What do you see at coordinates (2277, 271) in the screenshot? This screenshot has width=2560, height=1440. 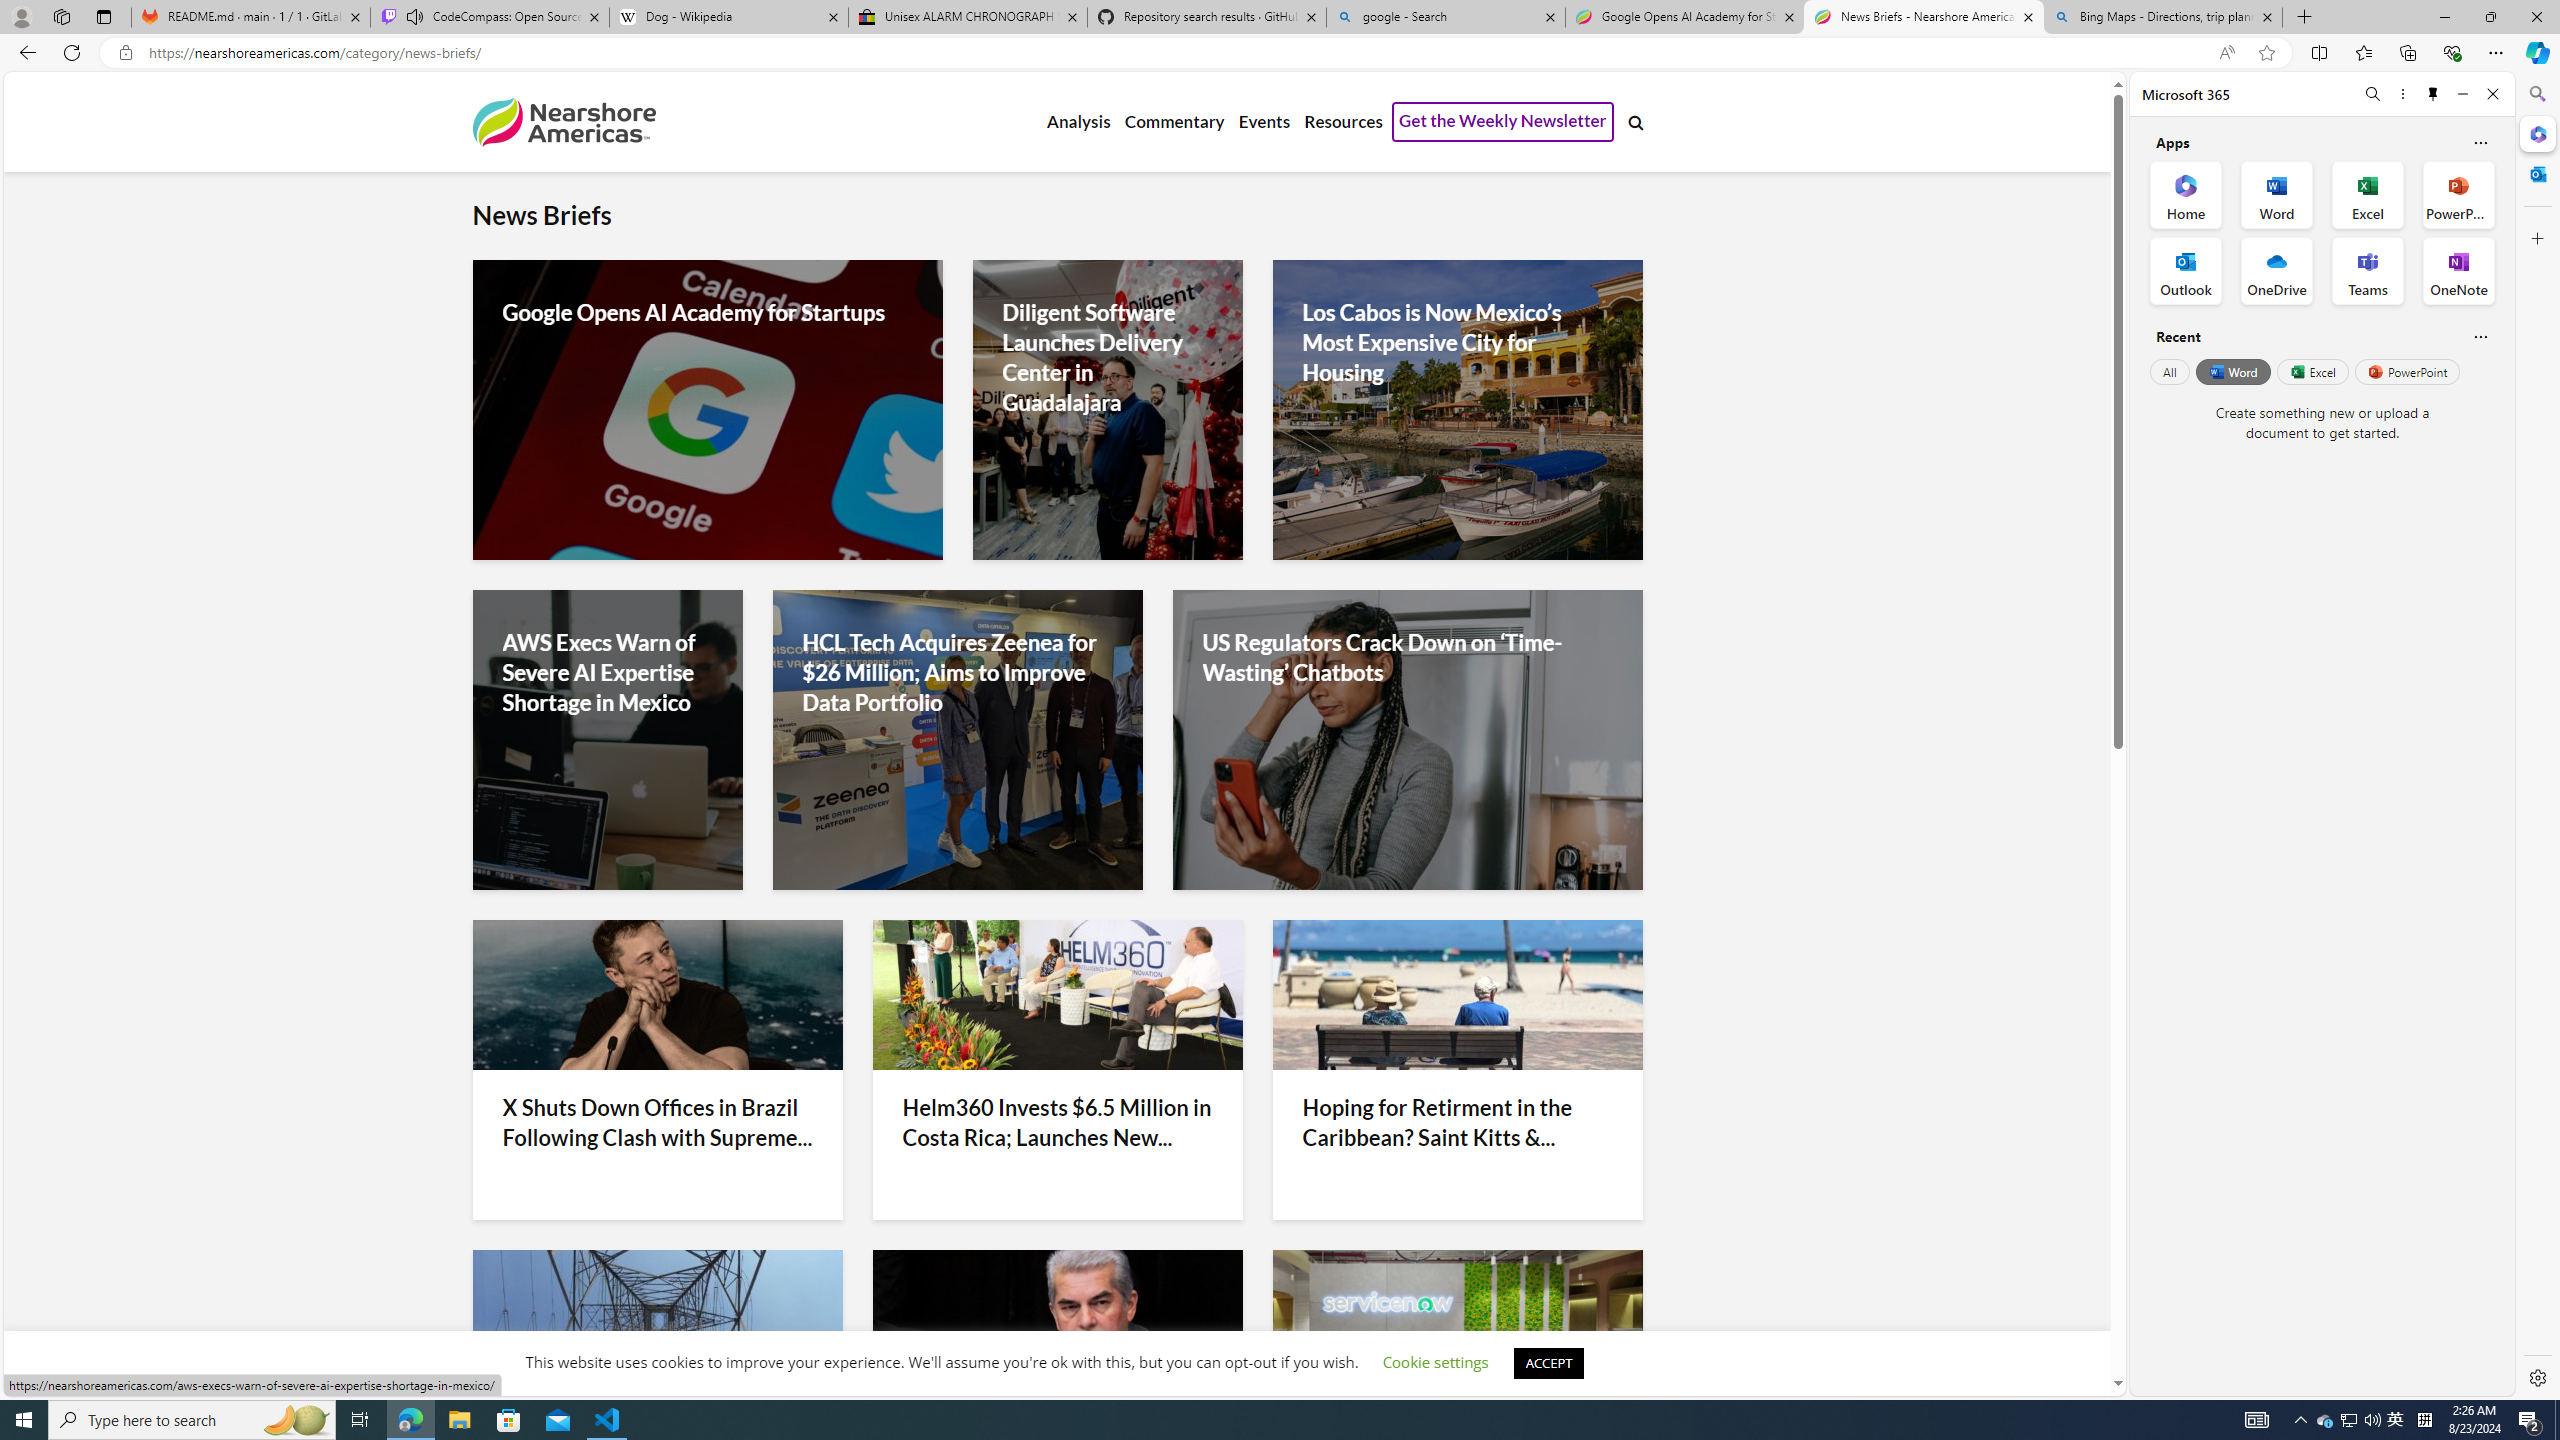 I see `OneDrive Office App` at bounding box center [2277, 271].